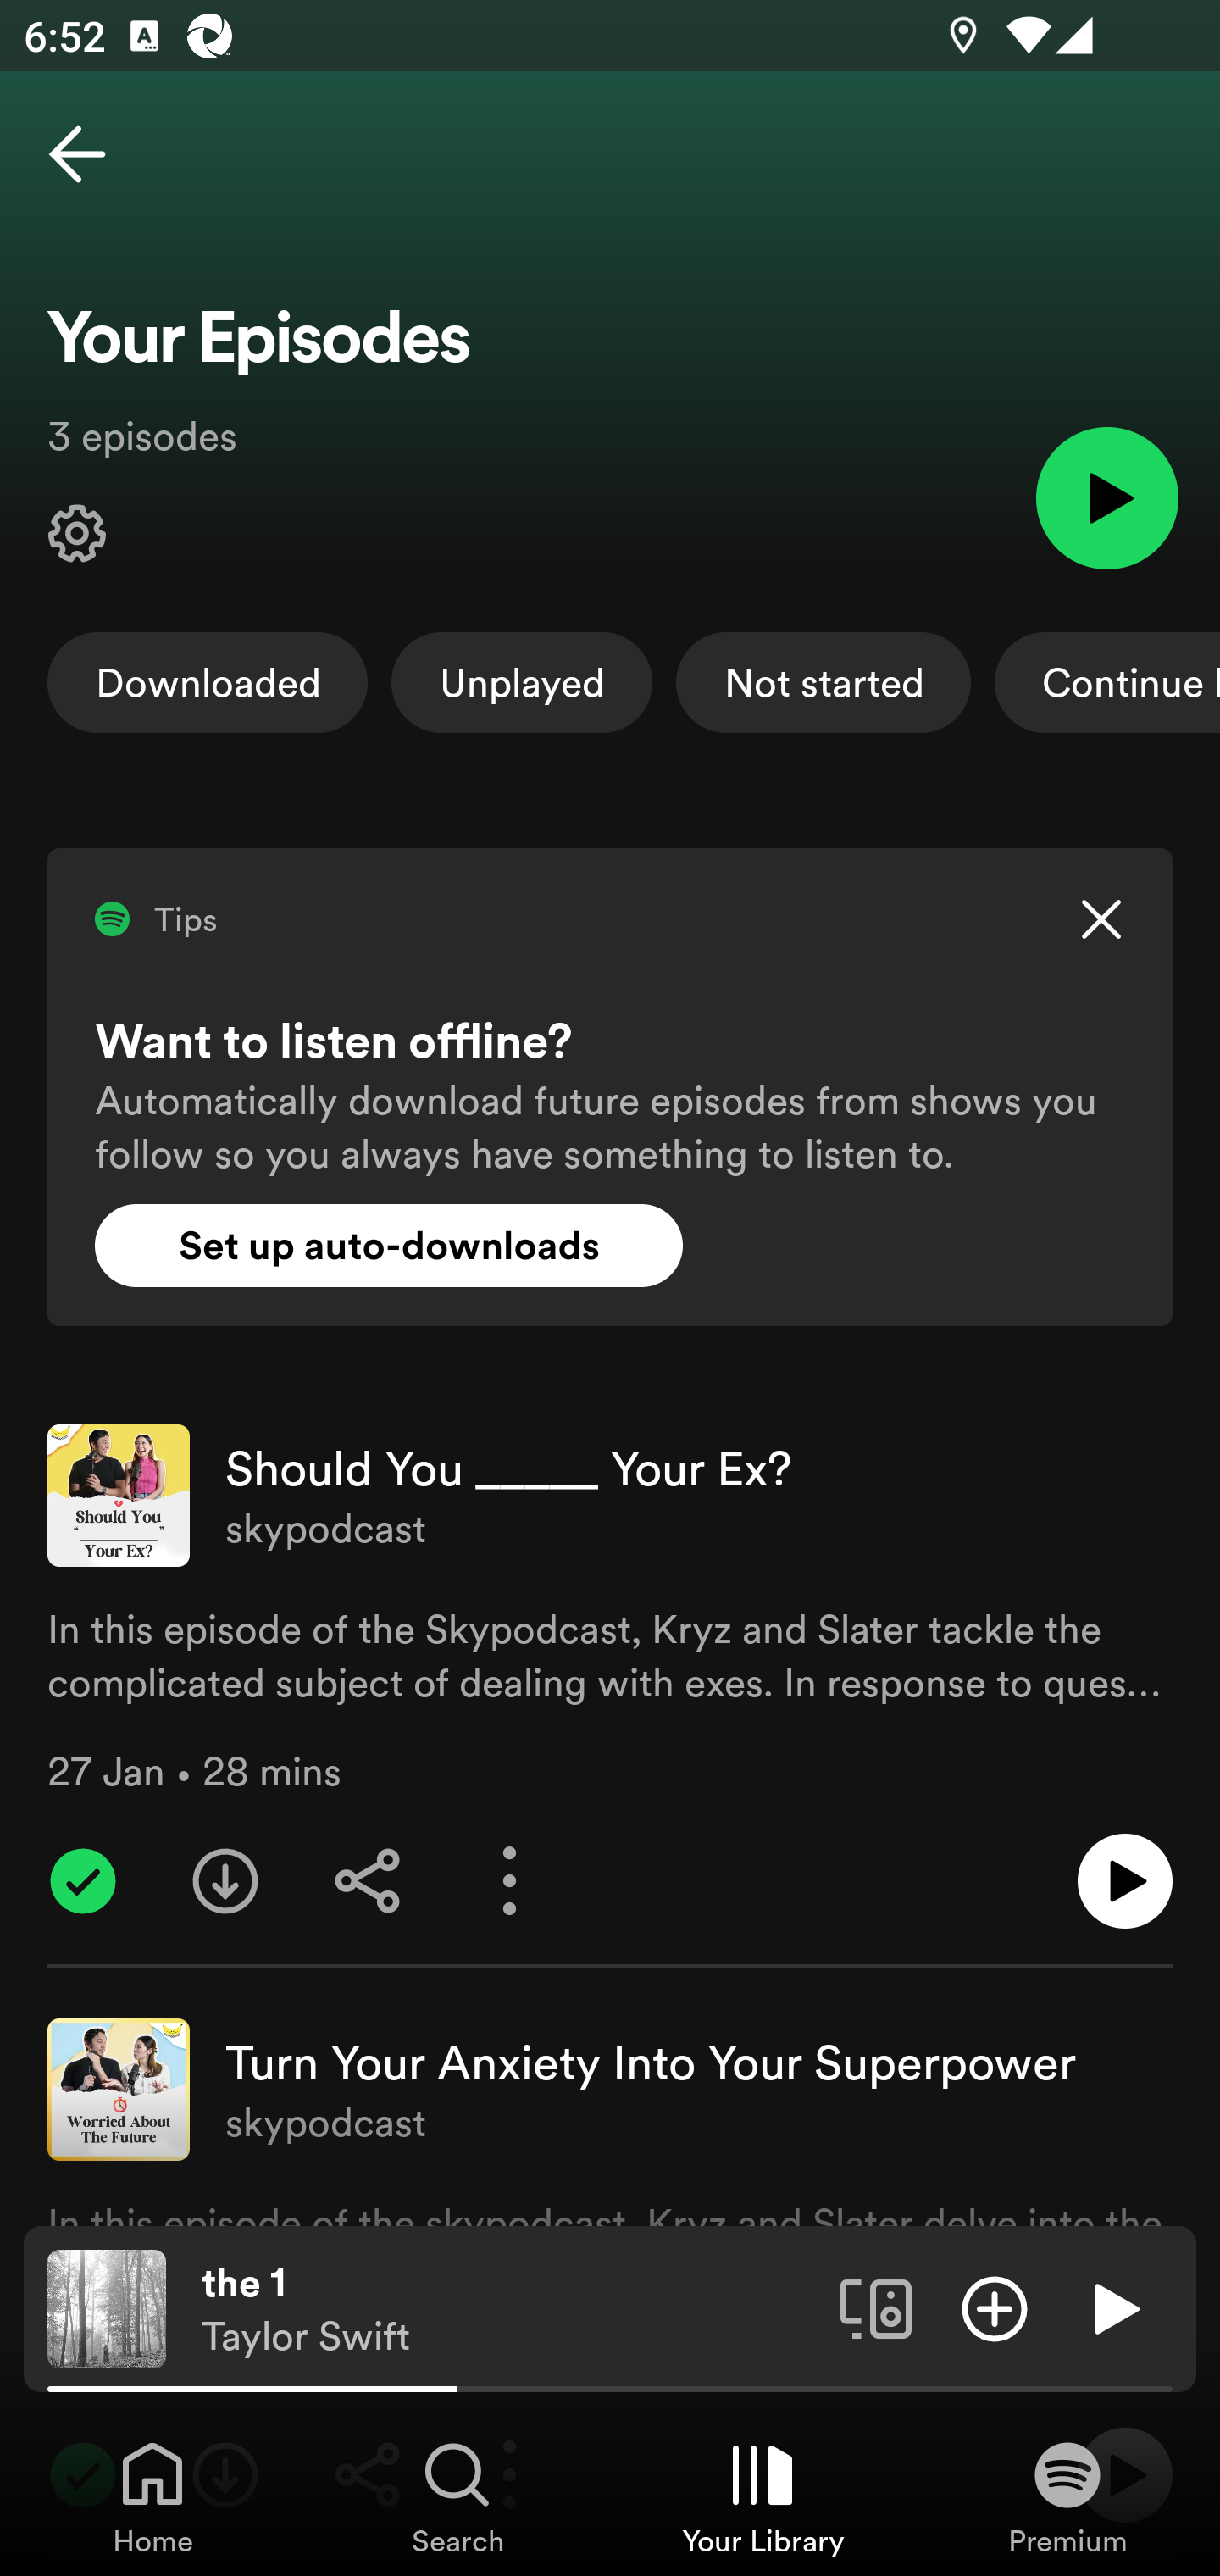 The image size is (1220, 2576). I want to click on Not started; show only not started episodes, so click(823, 681).